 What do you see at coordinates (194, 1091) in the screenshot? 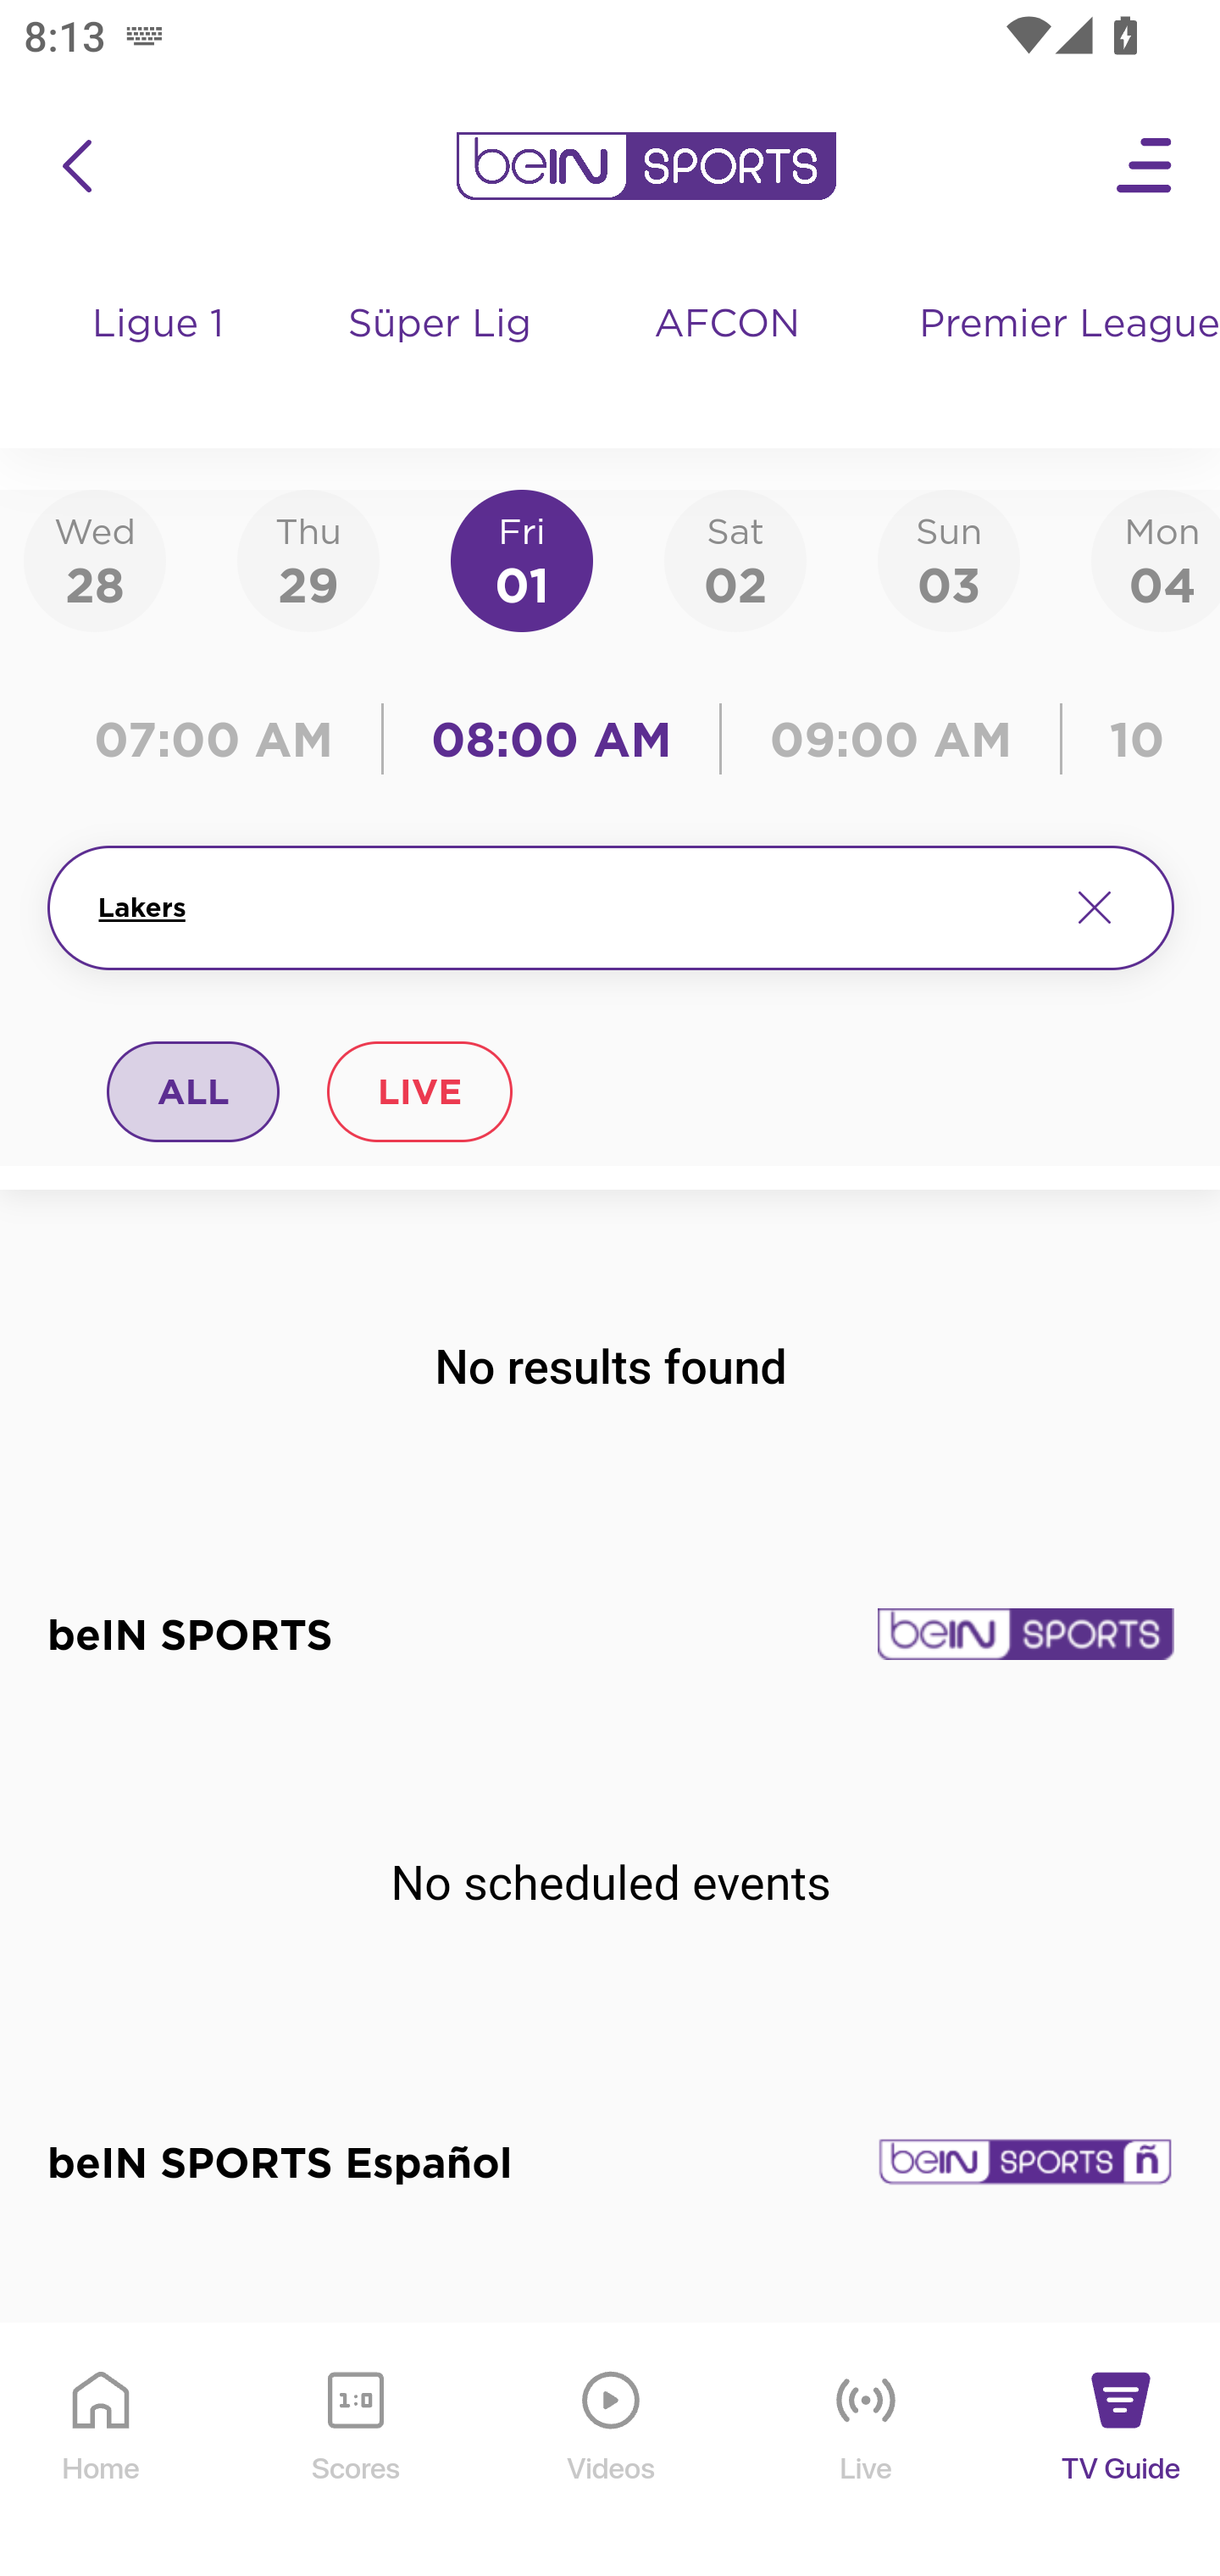
I see `ALL` at bounding box center [194, 1091].